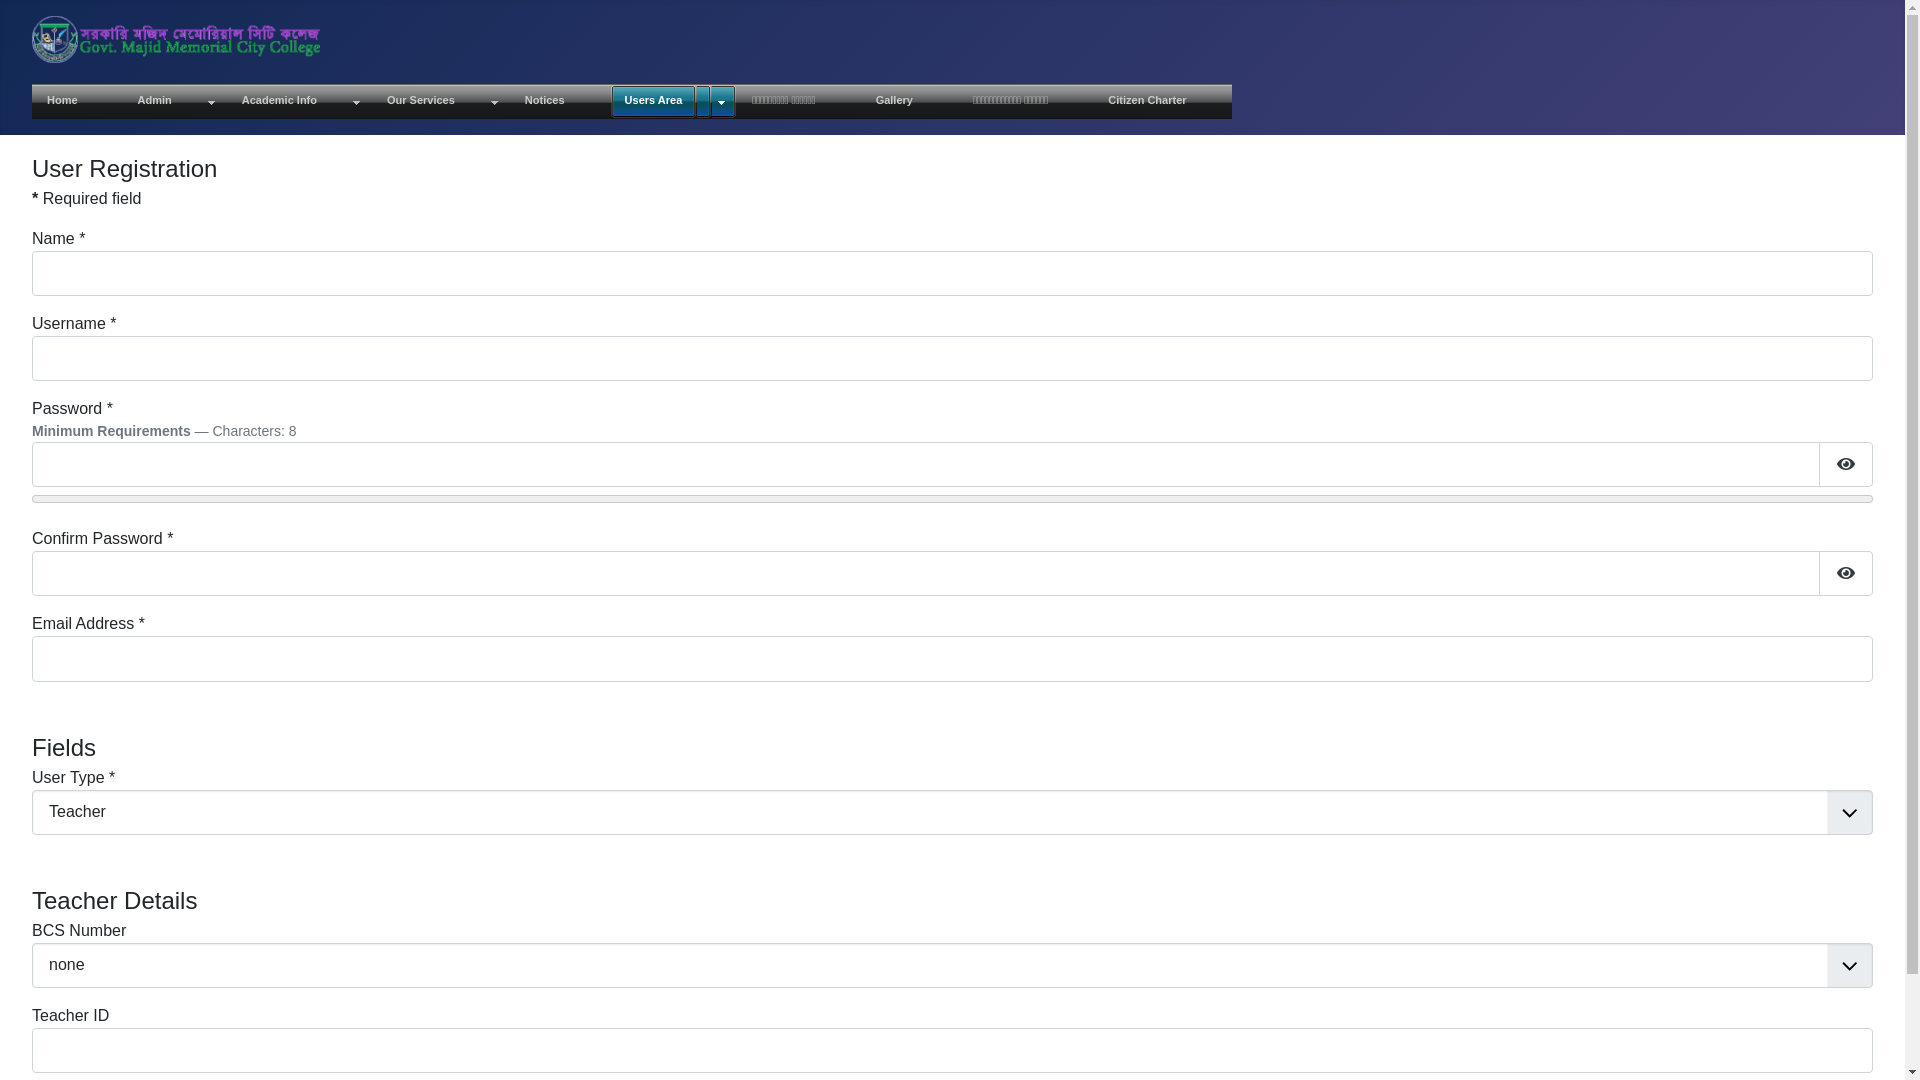 This screenshot has width=1920, height=1080. What do you see at coordinates (174, 102) in the screenshot?
I see `Admin` at bounding box center [174, 102].